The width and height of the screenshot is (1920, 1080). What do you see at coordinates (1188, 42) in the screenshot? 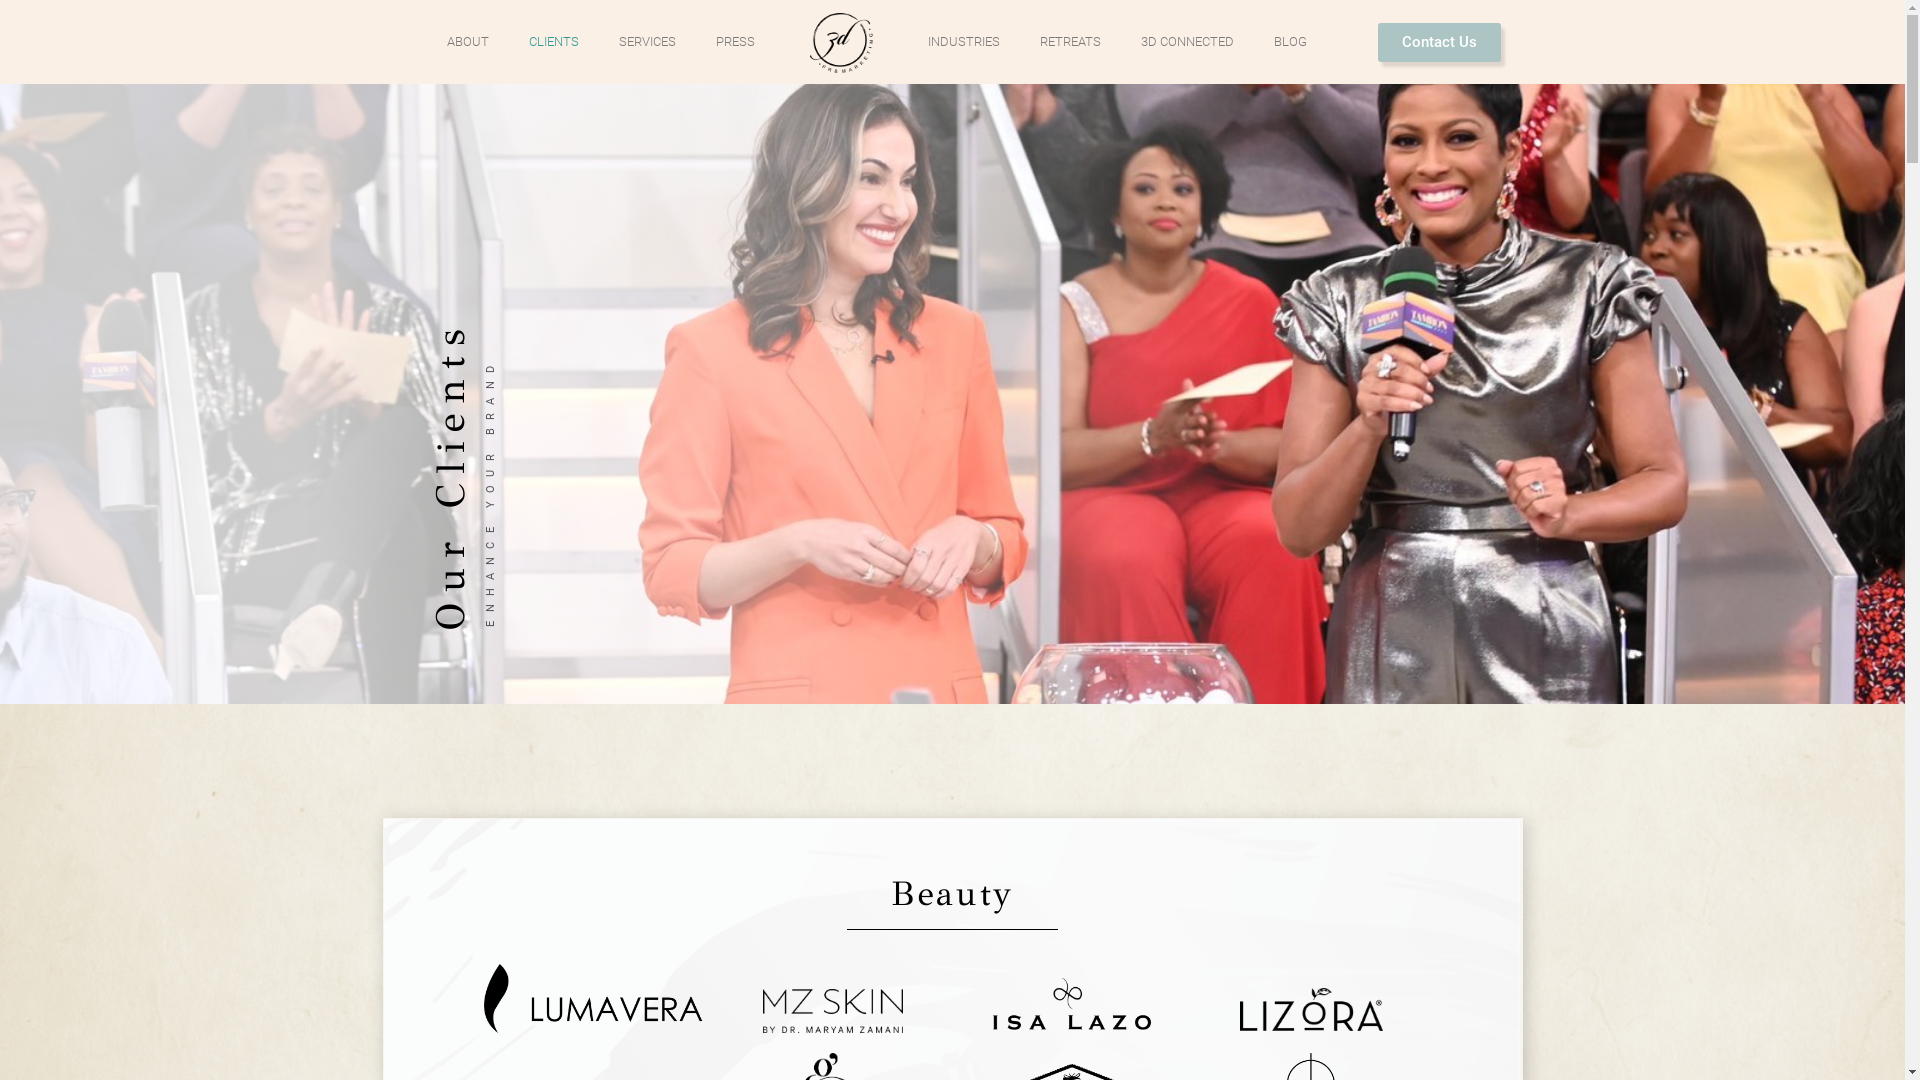
I see `3D CONNECTED` at bounding box center [1188, 42].